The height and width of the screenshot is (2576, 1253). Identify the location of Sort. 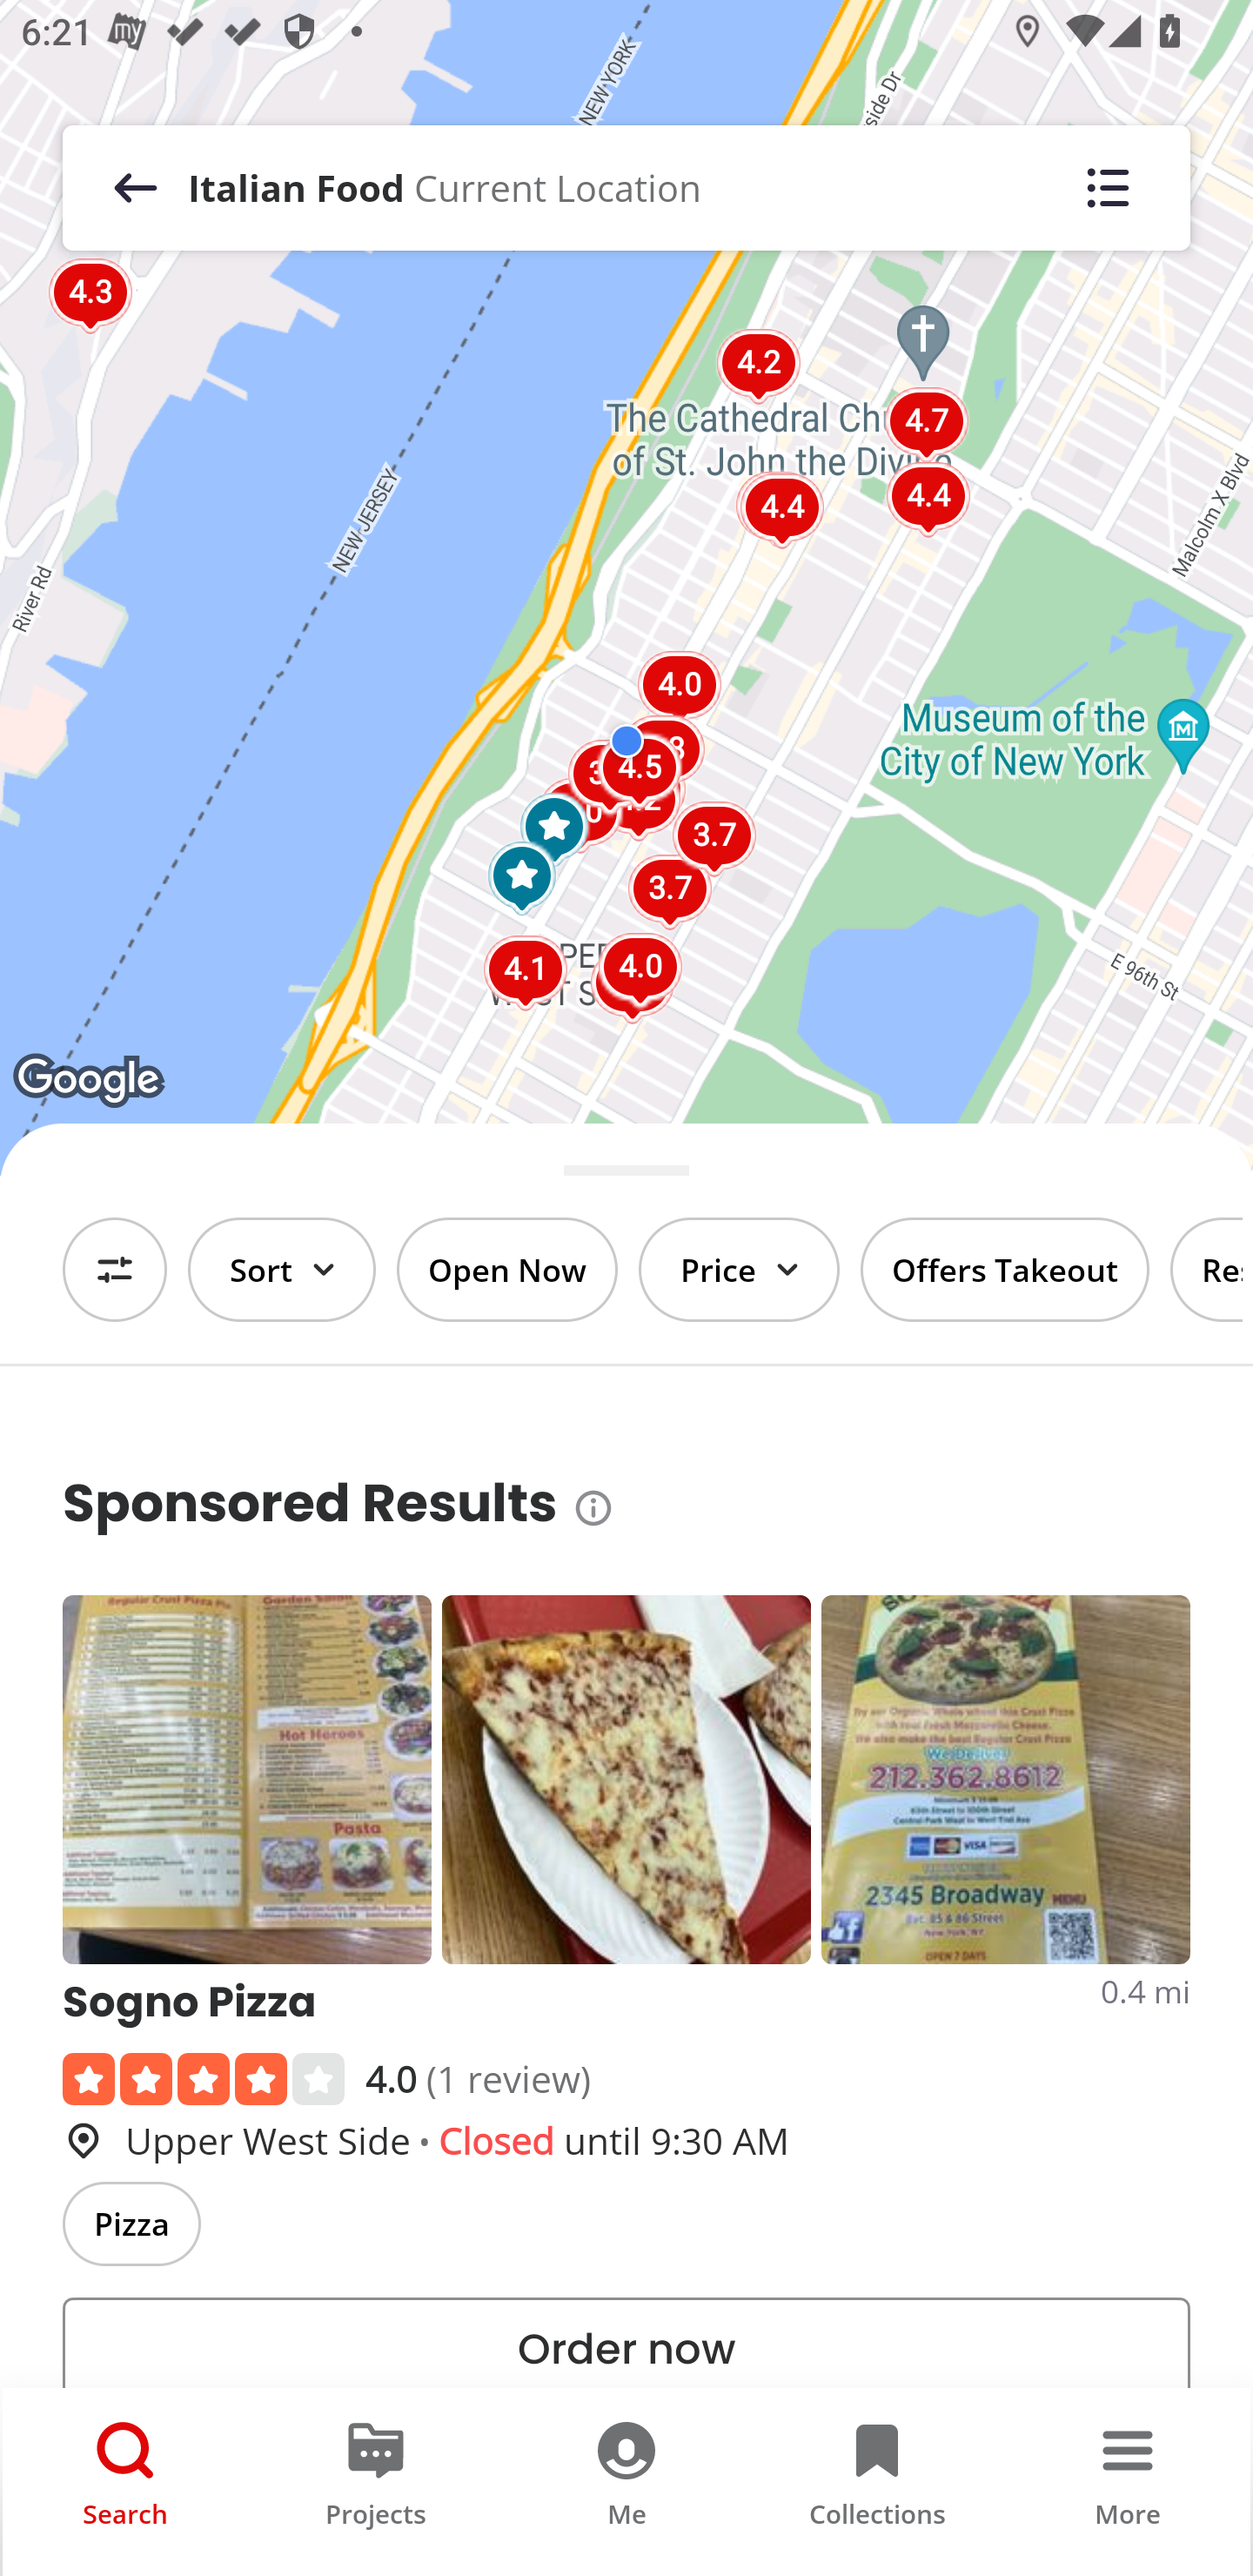
(282, 1270).